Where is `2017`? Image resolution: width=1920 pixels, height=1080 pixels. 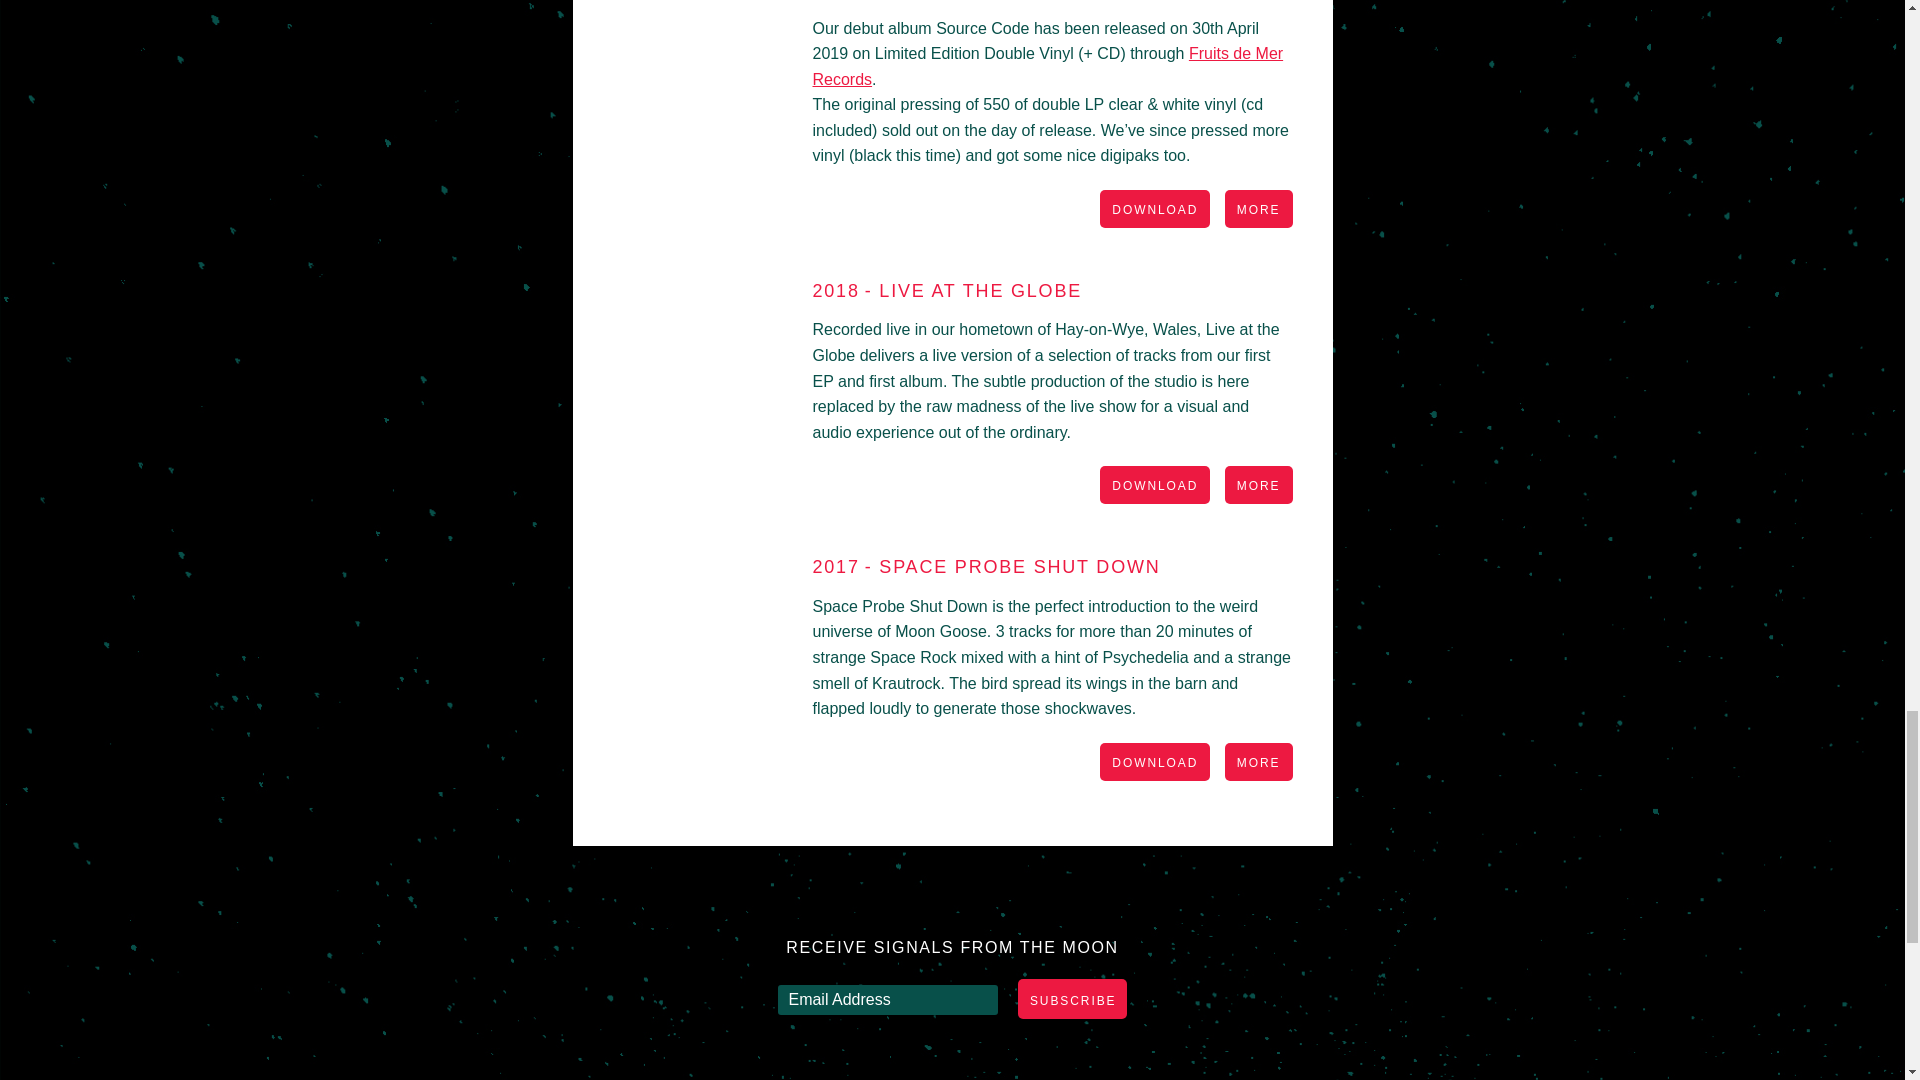 2017 is located at coordinates (835, 566).